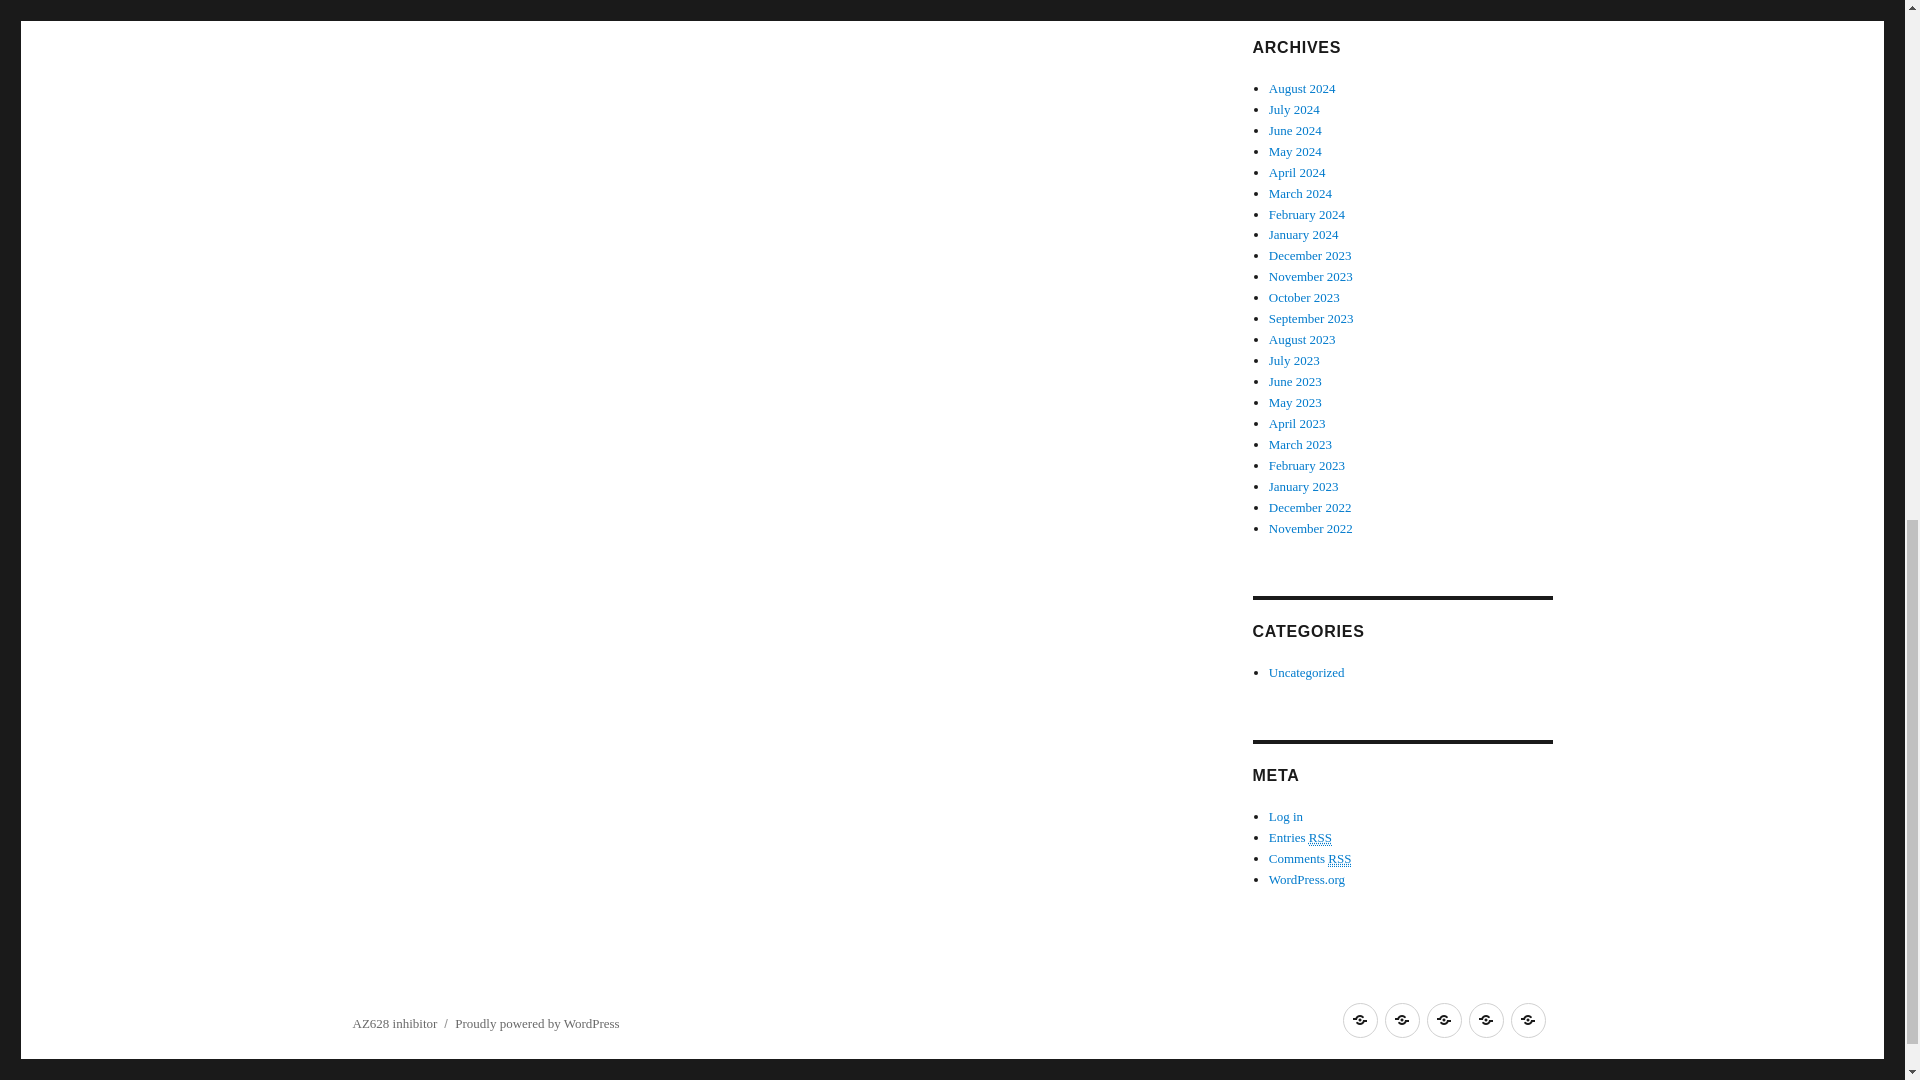 This screenshot has height=1080, width=1920. Describe the element at coordinates (1296, 150) in the screenshot. I see `May 2024` at that location.